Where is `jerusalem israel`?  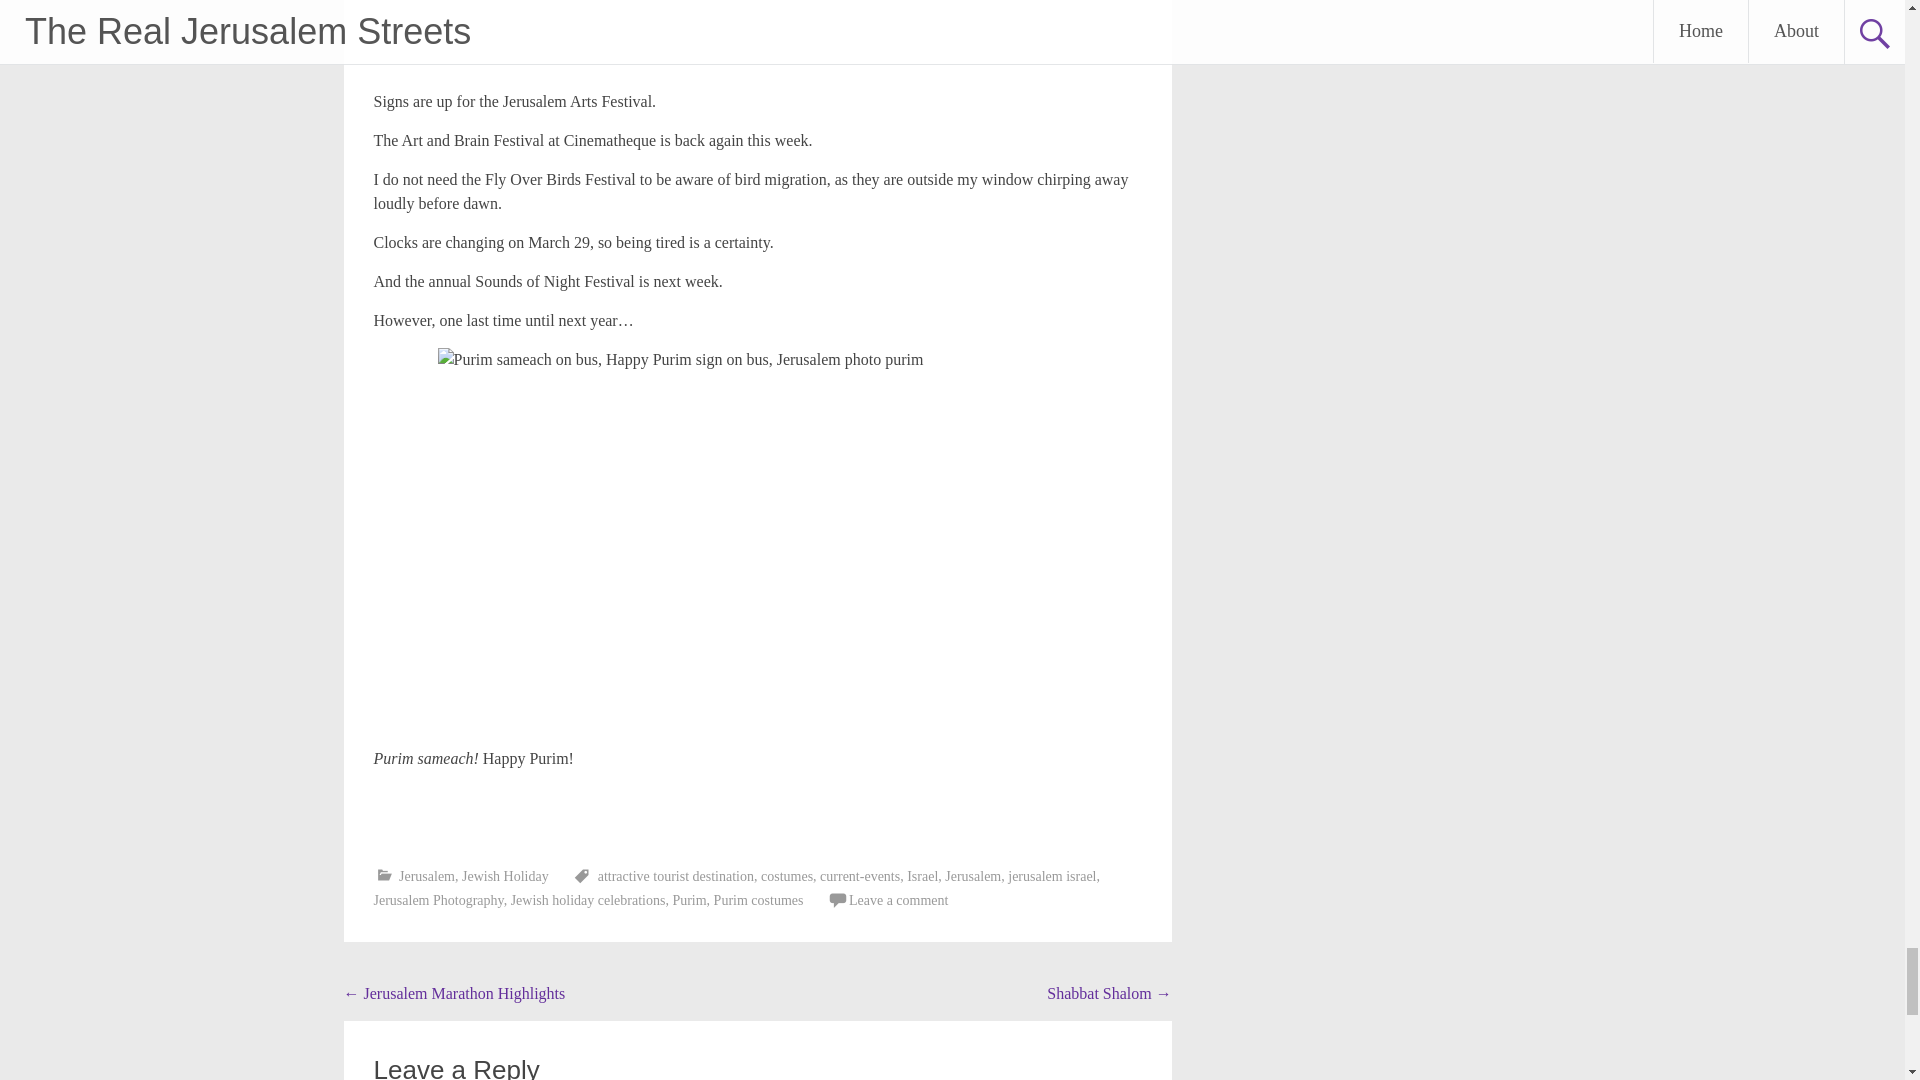
jerusalem israel is located at coordinates (1052, 876).